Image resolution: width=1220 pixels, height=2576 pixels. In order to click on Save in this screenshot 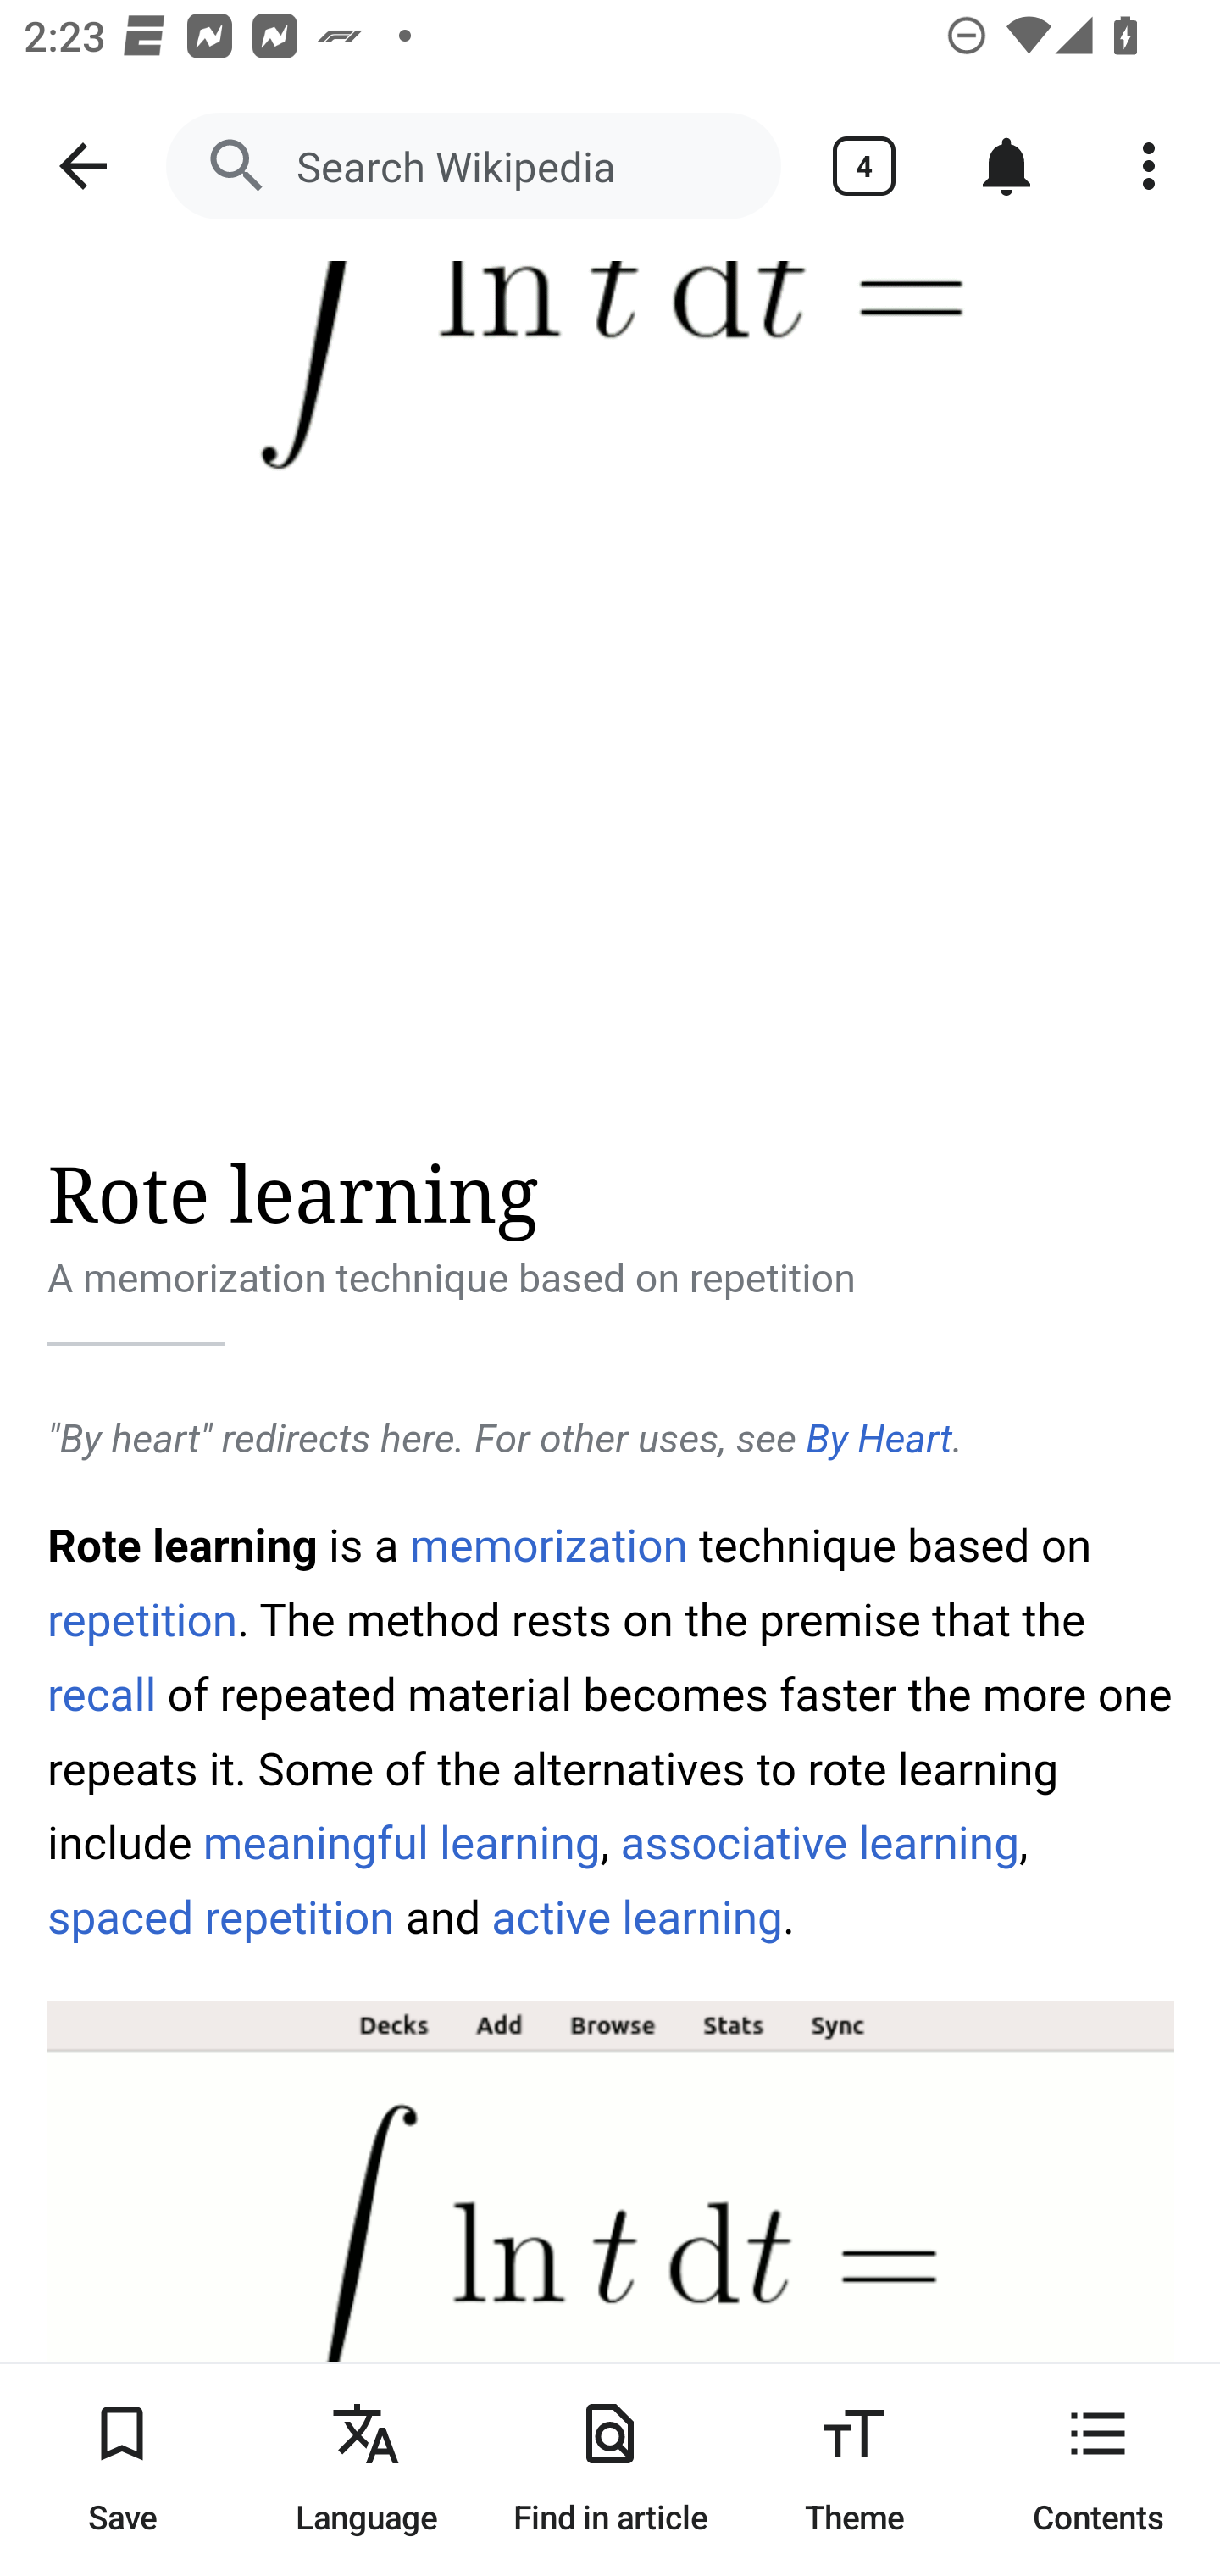, I will do `click(122, 2469)`.